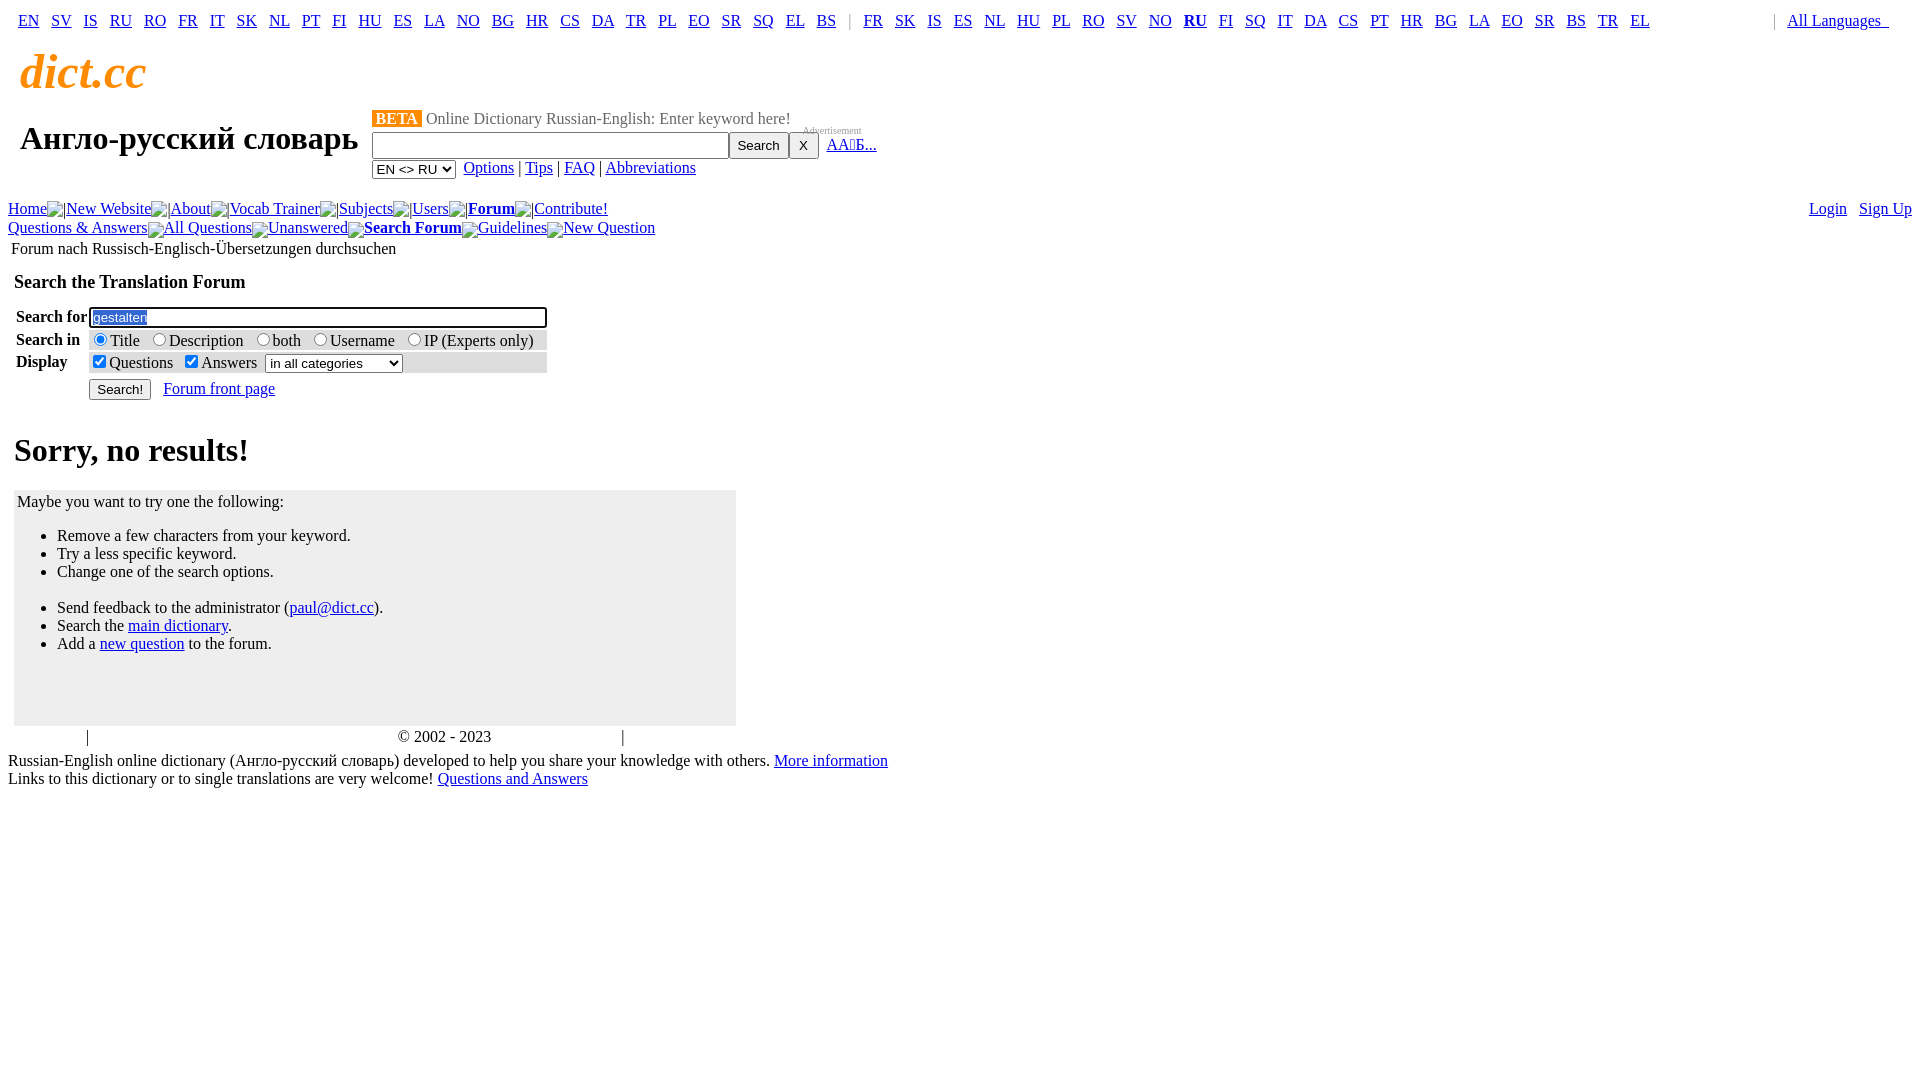 The width and height of the screenshot is (1920, 1080). What do you see at coordinates (1545, 20) in the screenshot?
I see `SR` at bounding box center [1545, 20].